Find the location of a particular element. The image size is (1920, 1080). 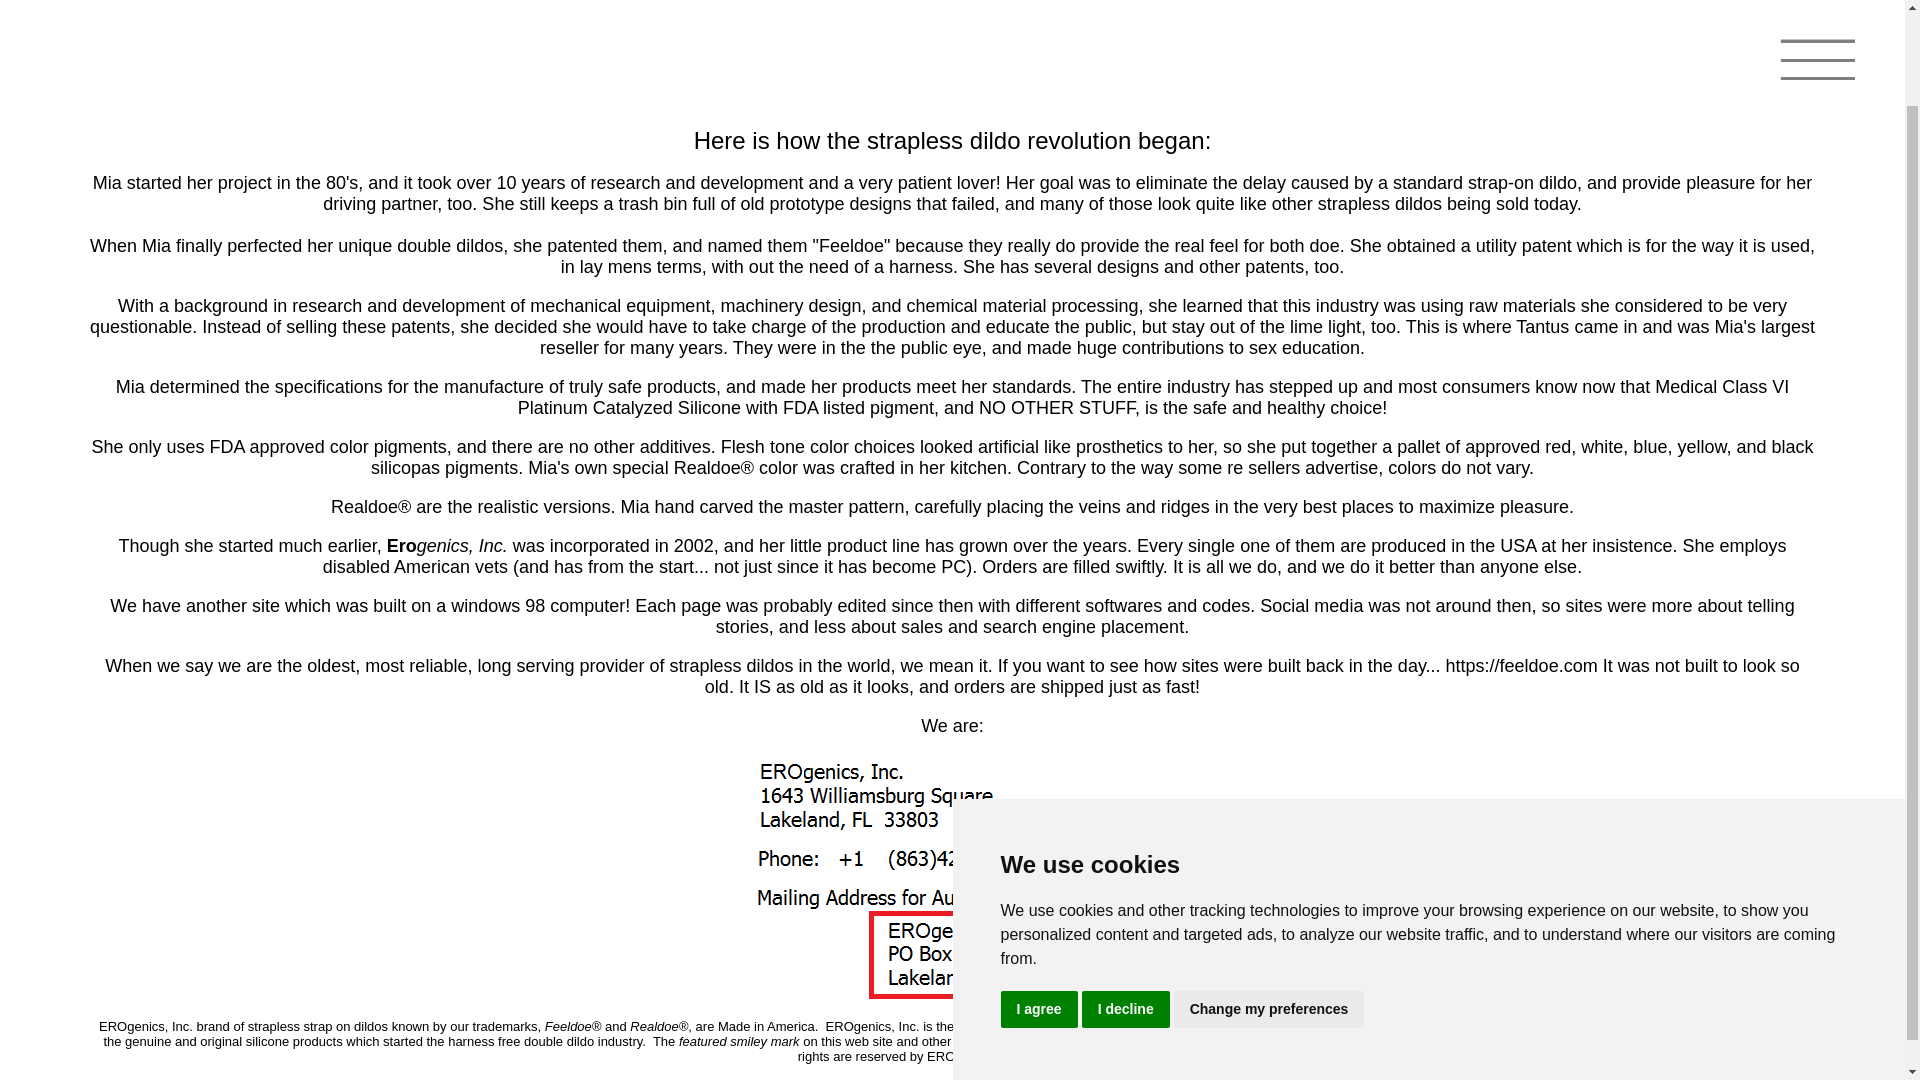

I agree is located at coordinates (1038, 903).